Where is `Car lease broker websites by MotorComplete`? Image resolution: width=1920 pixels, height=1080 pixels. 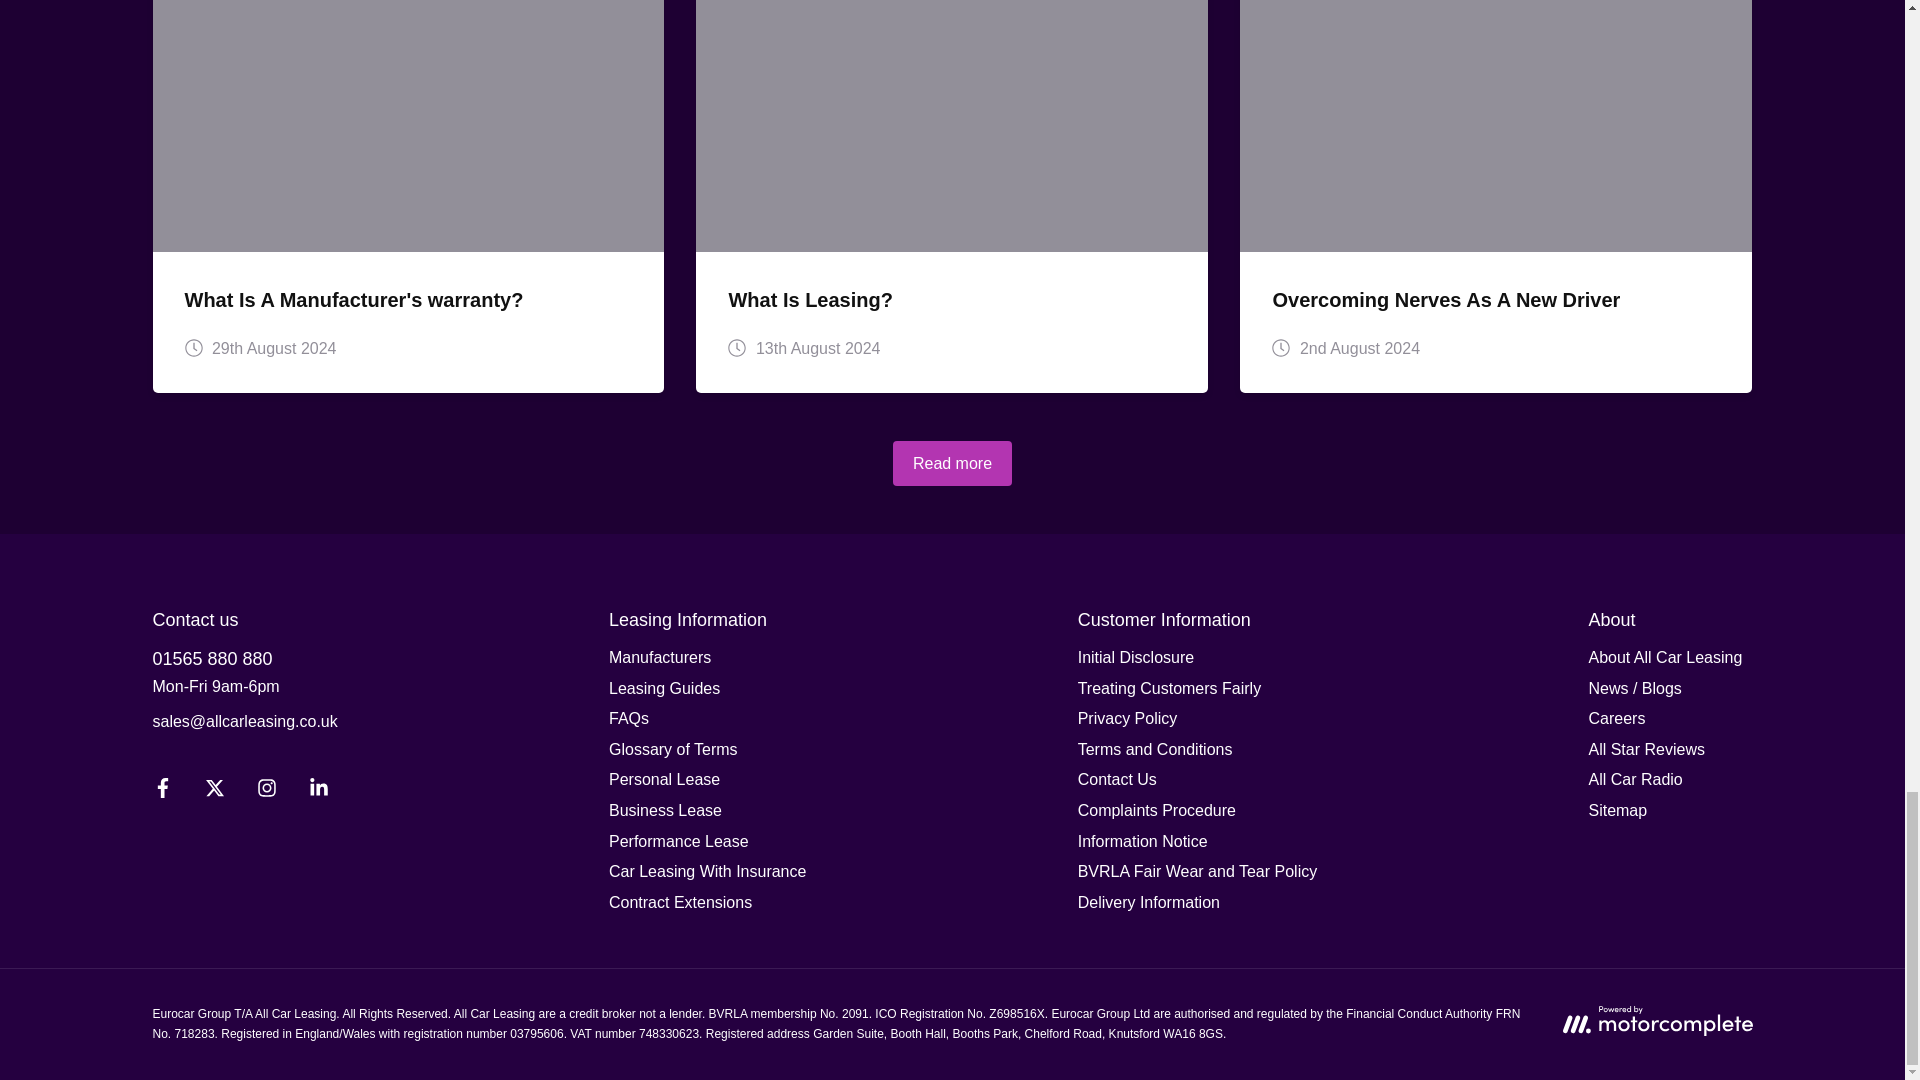 Car lease broker websites by MotorComplete is located at coordinates (1656, 1020).